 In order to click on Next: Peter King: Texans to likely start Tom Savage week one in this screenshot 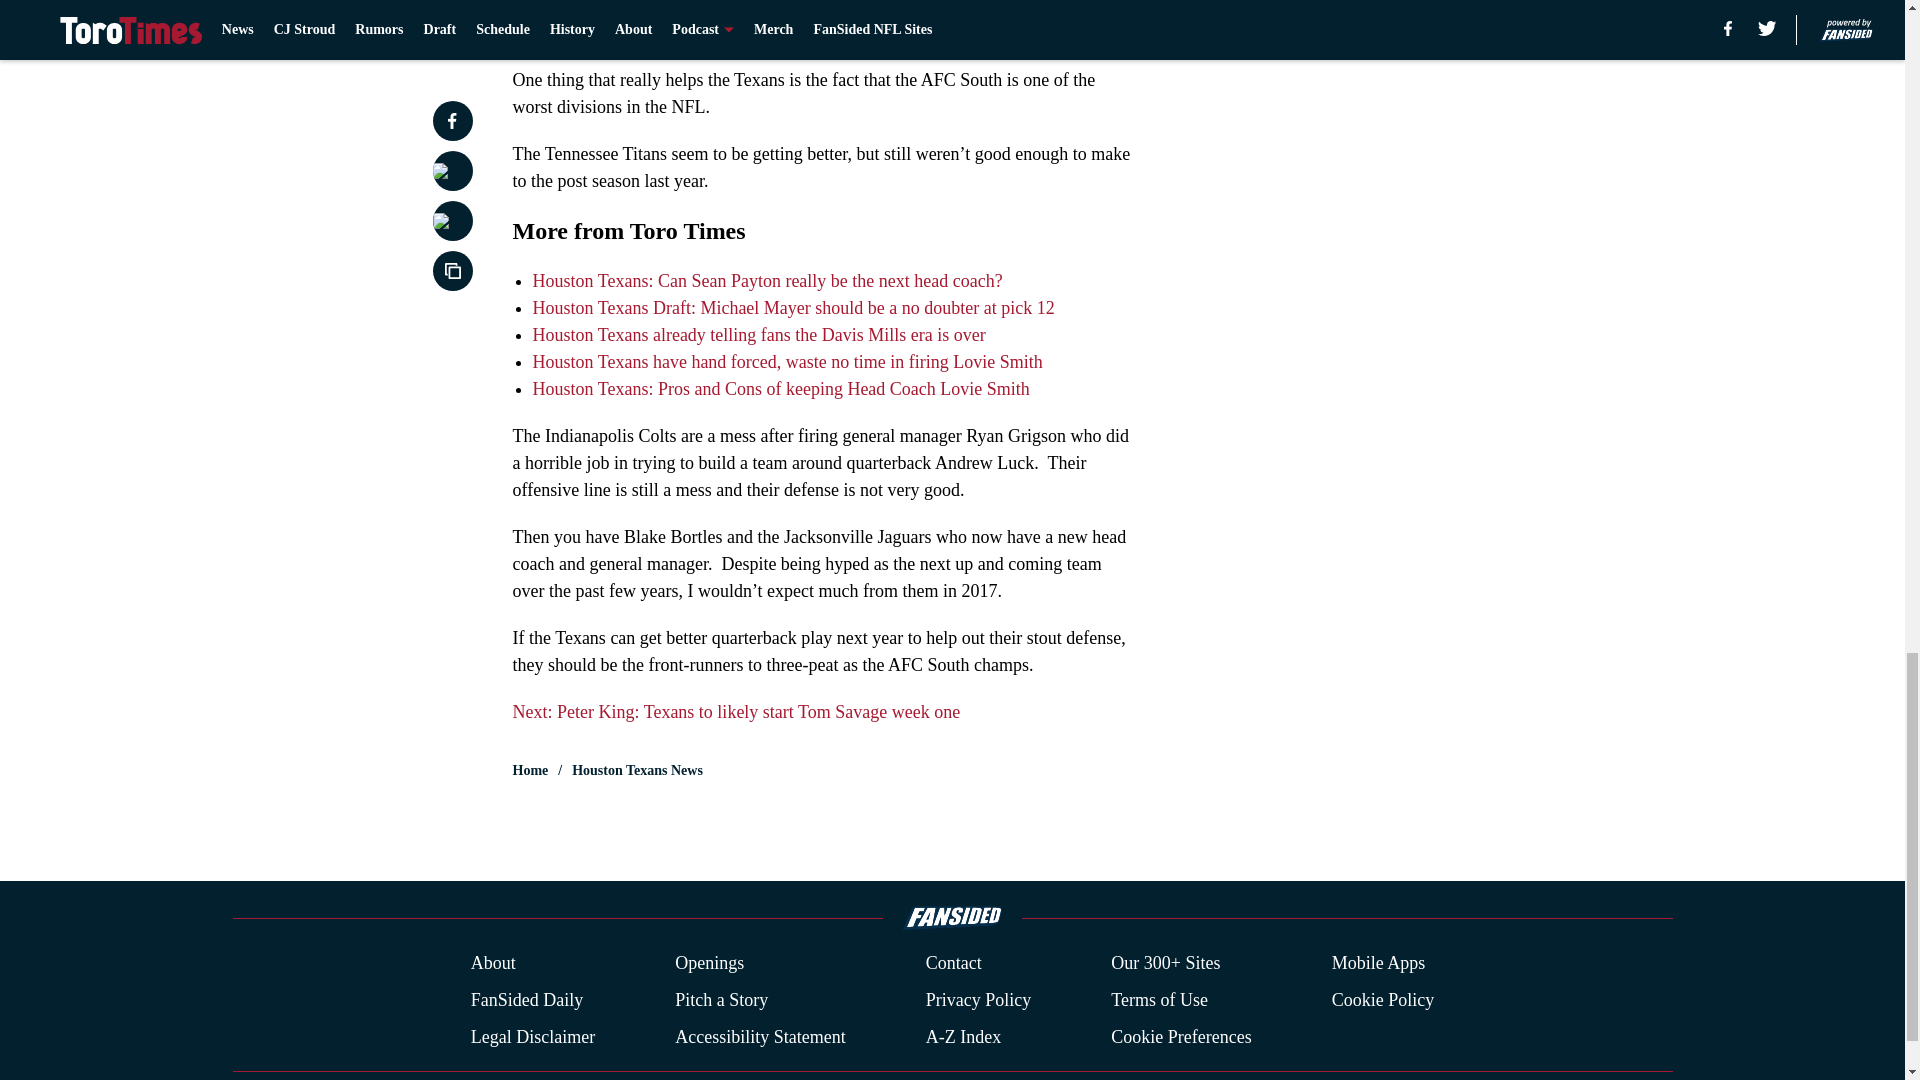, I will do `click(736, 712)`.